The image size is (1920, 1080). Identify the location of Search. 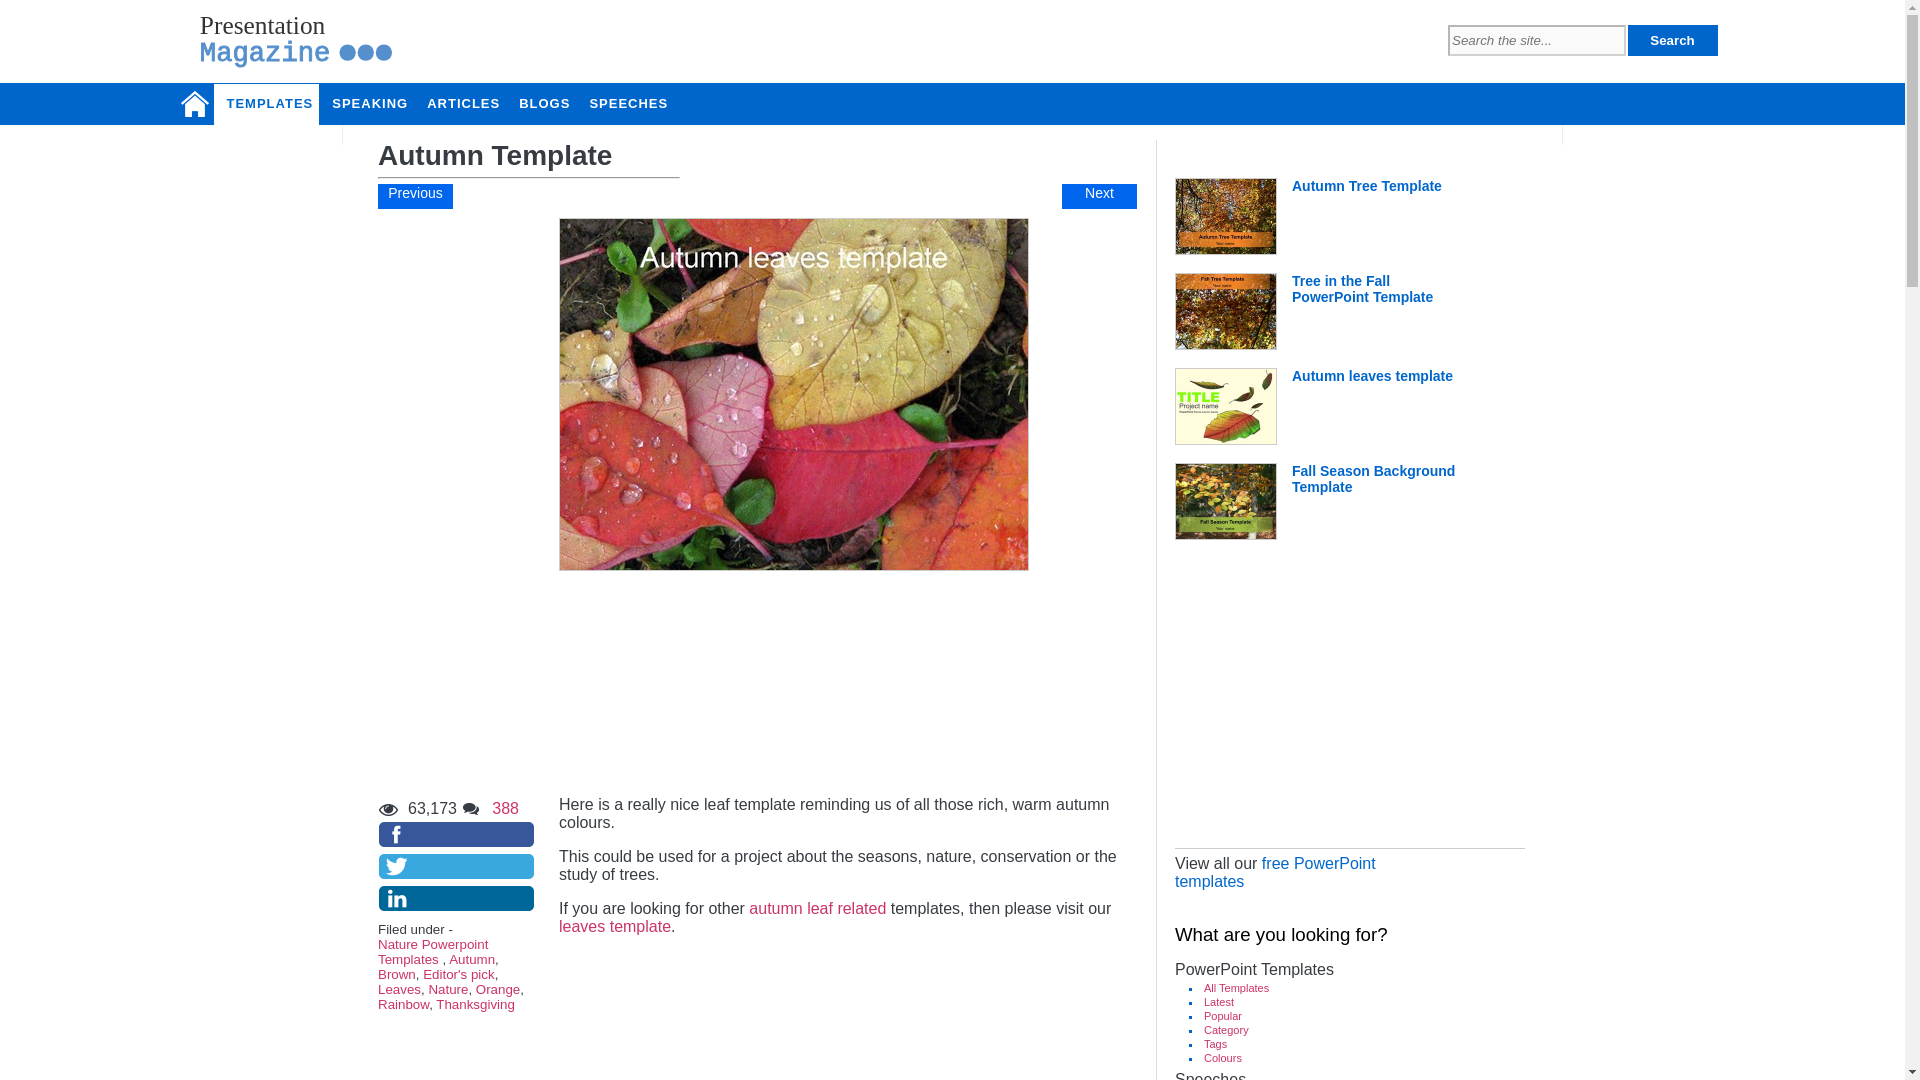
(1673, 40).